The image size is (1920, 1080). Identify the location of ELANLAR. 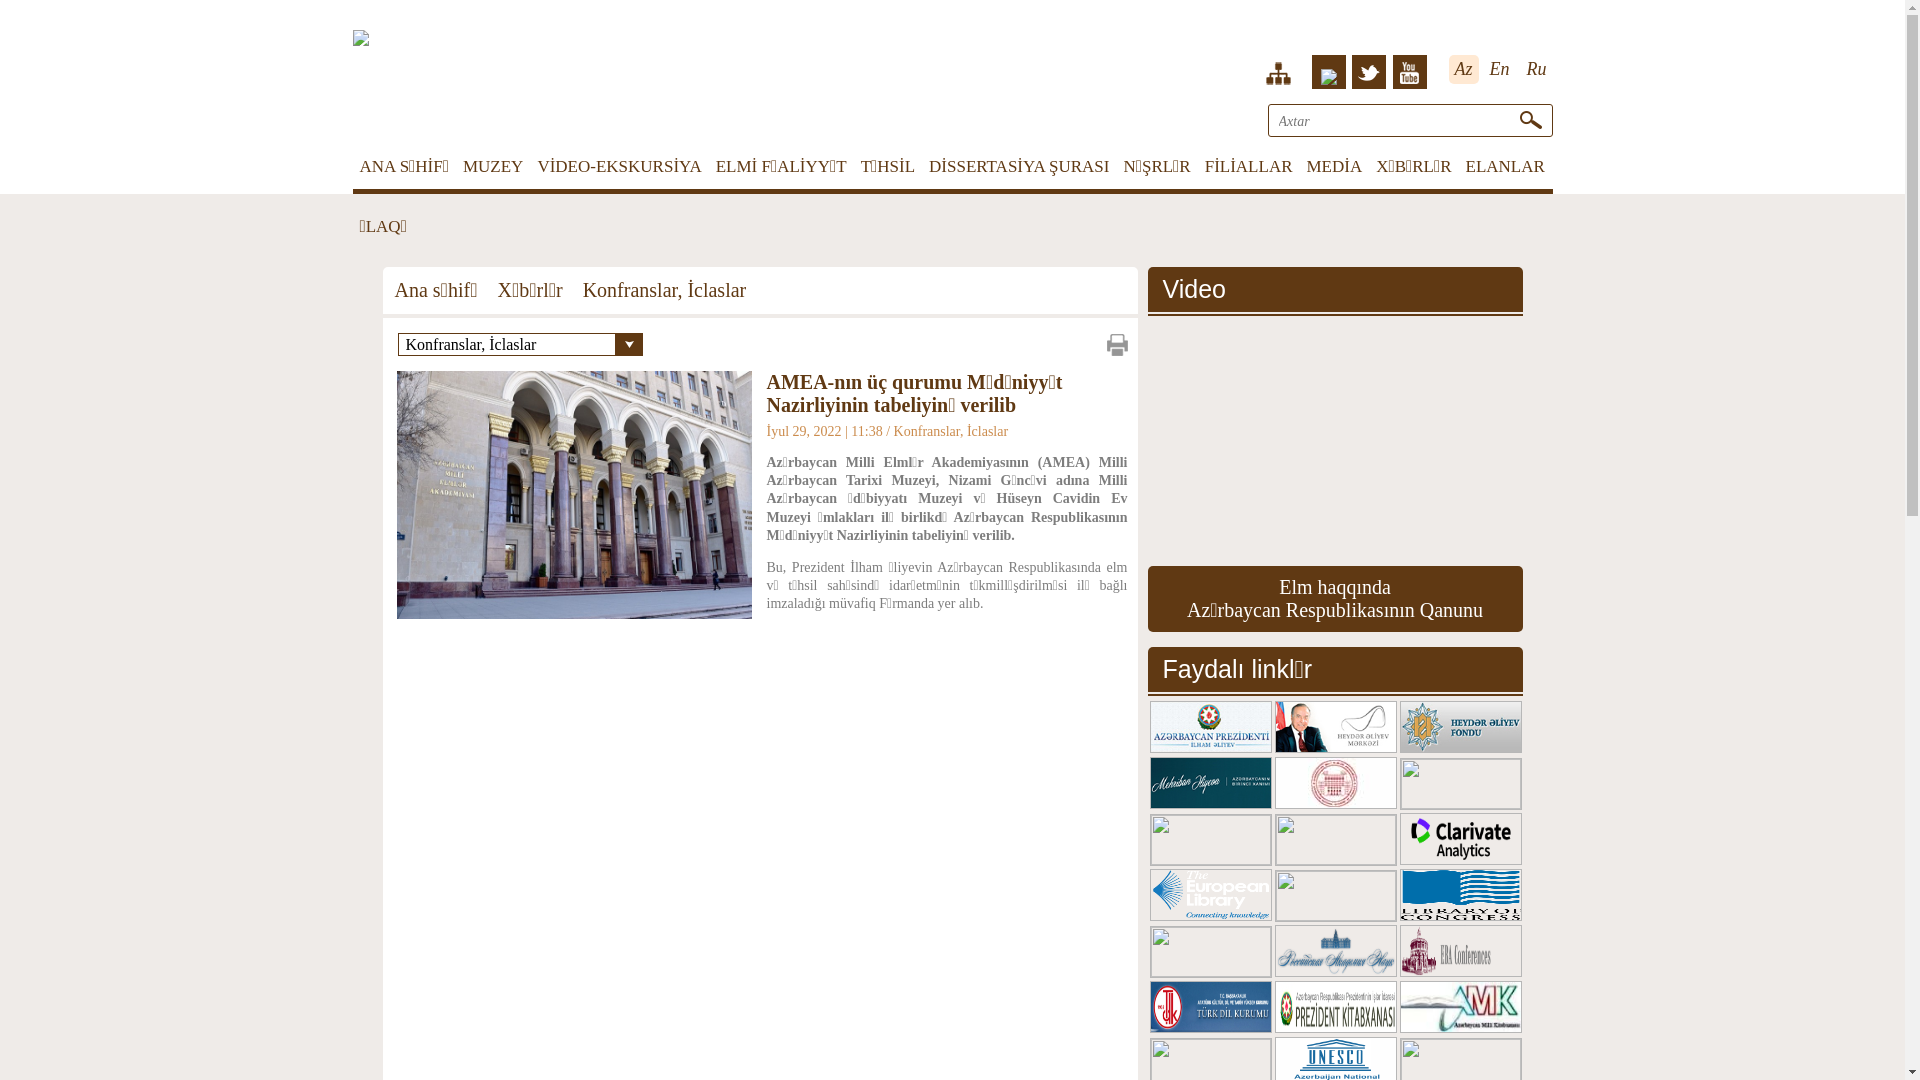
(1506, 166).